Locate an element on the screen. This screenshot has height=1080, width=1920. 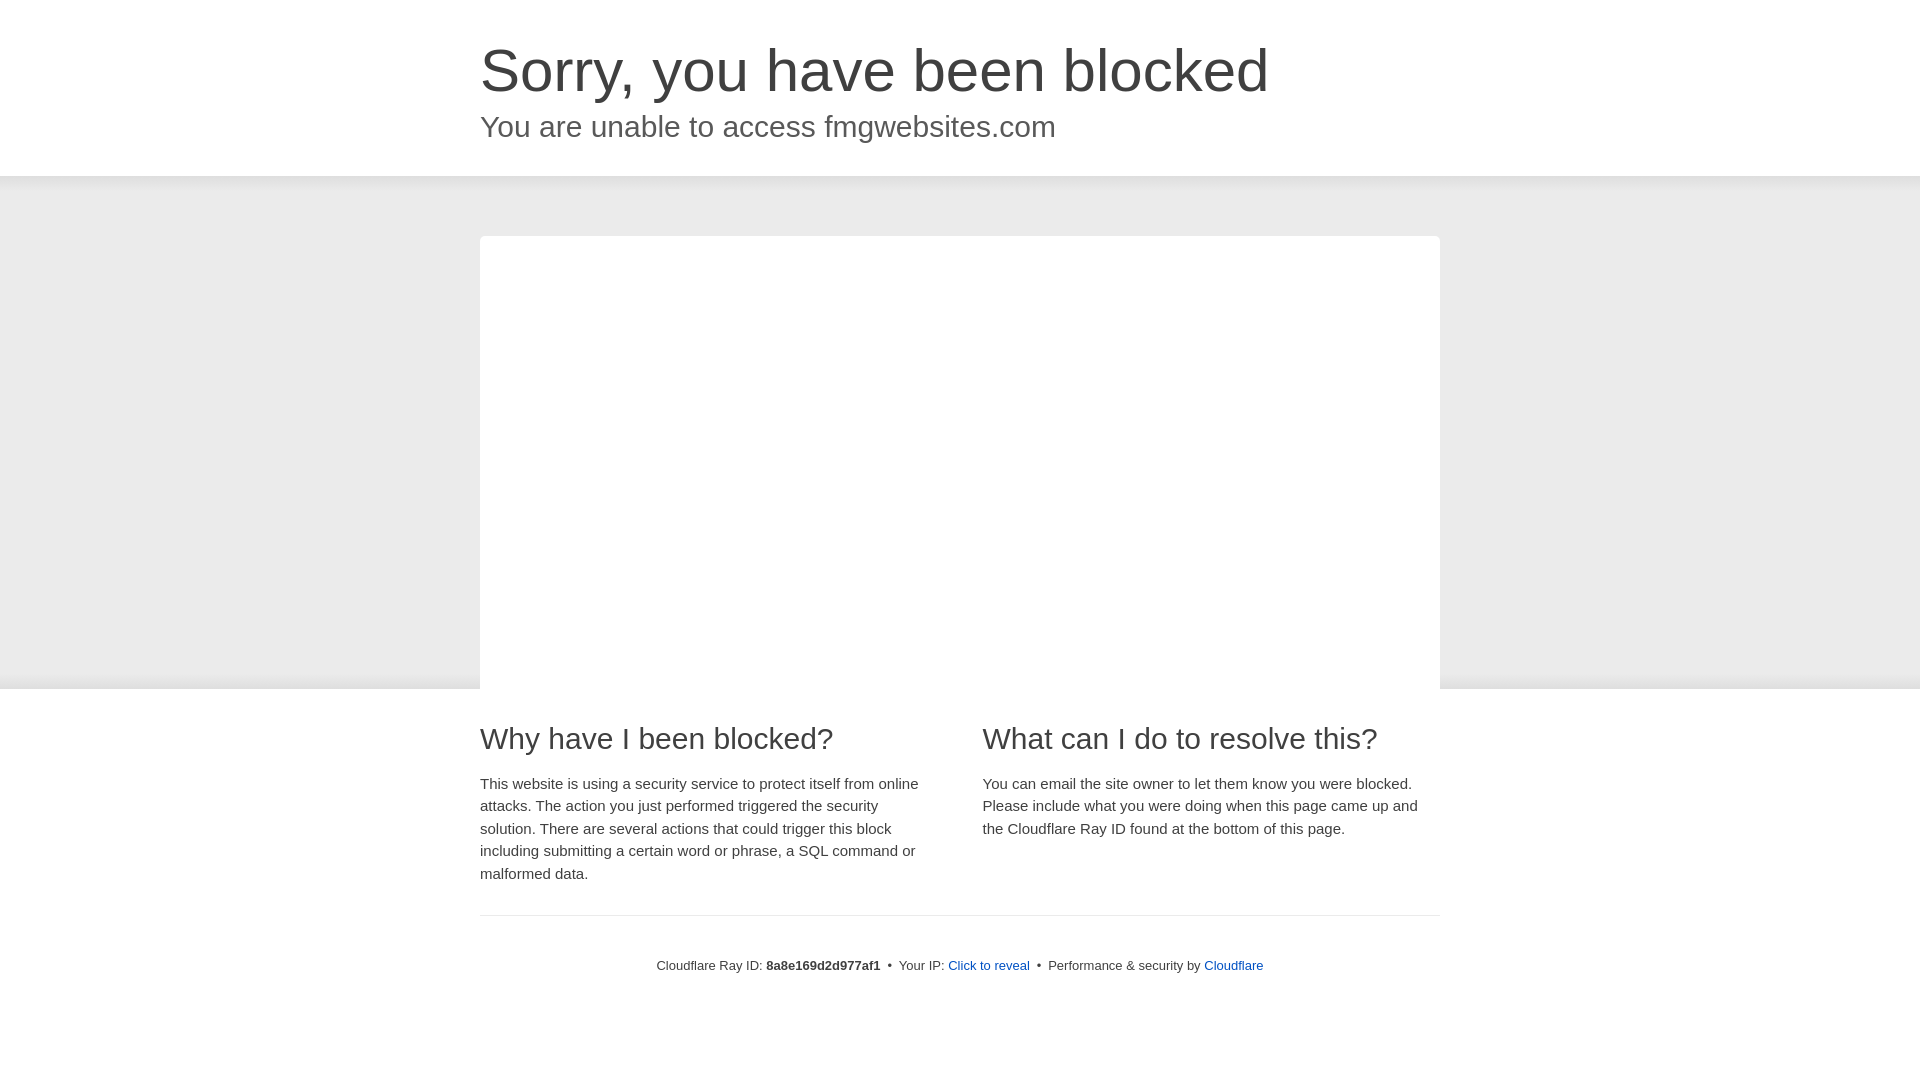
Click to reveal is located at coordinates (988, 966).